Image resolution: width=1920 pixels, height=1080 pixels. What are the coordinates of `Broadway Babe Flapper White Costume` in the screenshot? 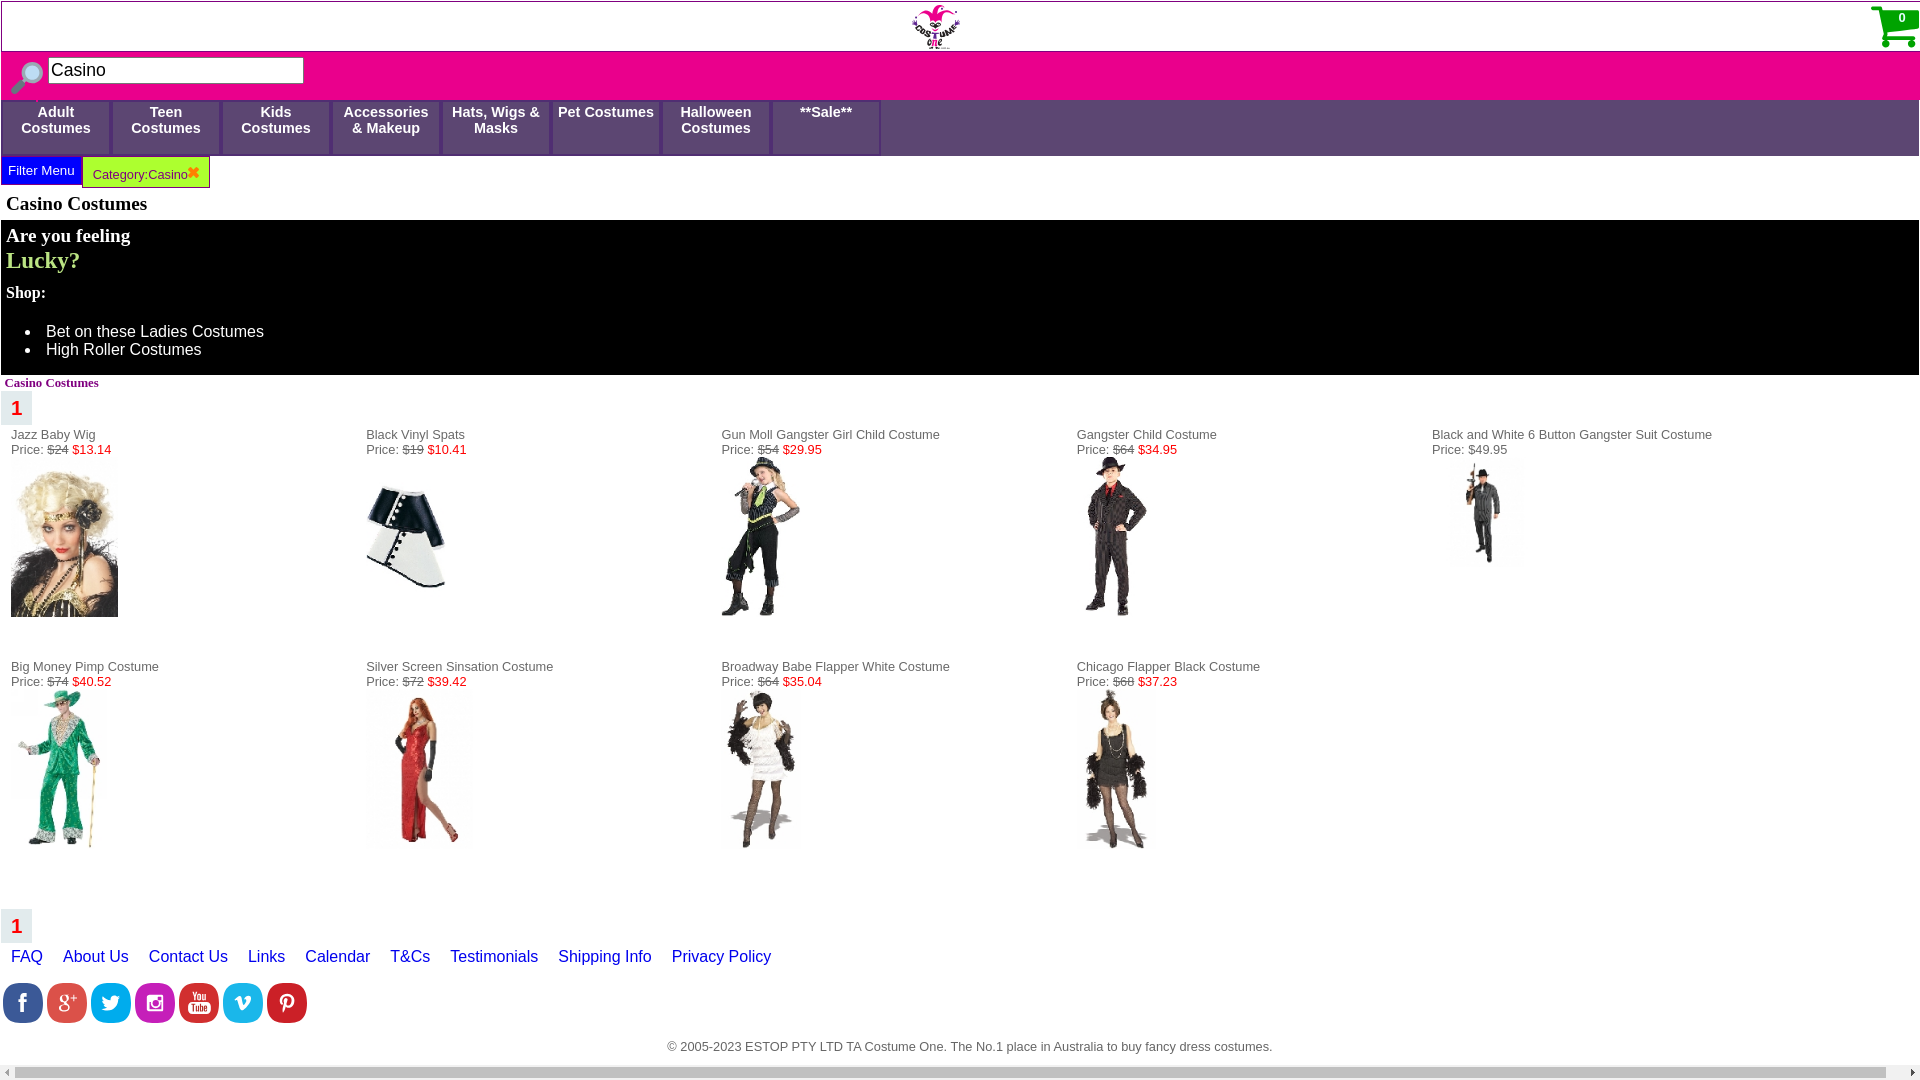 It's located at (761, 769).